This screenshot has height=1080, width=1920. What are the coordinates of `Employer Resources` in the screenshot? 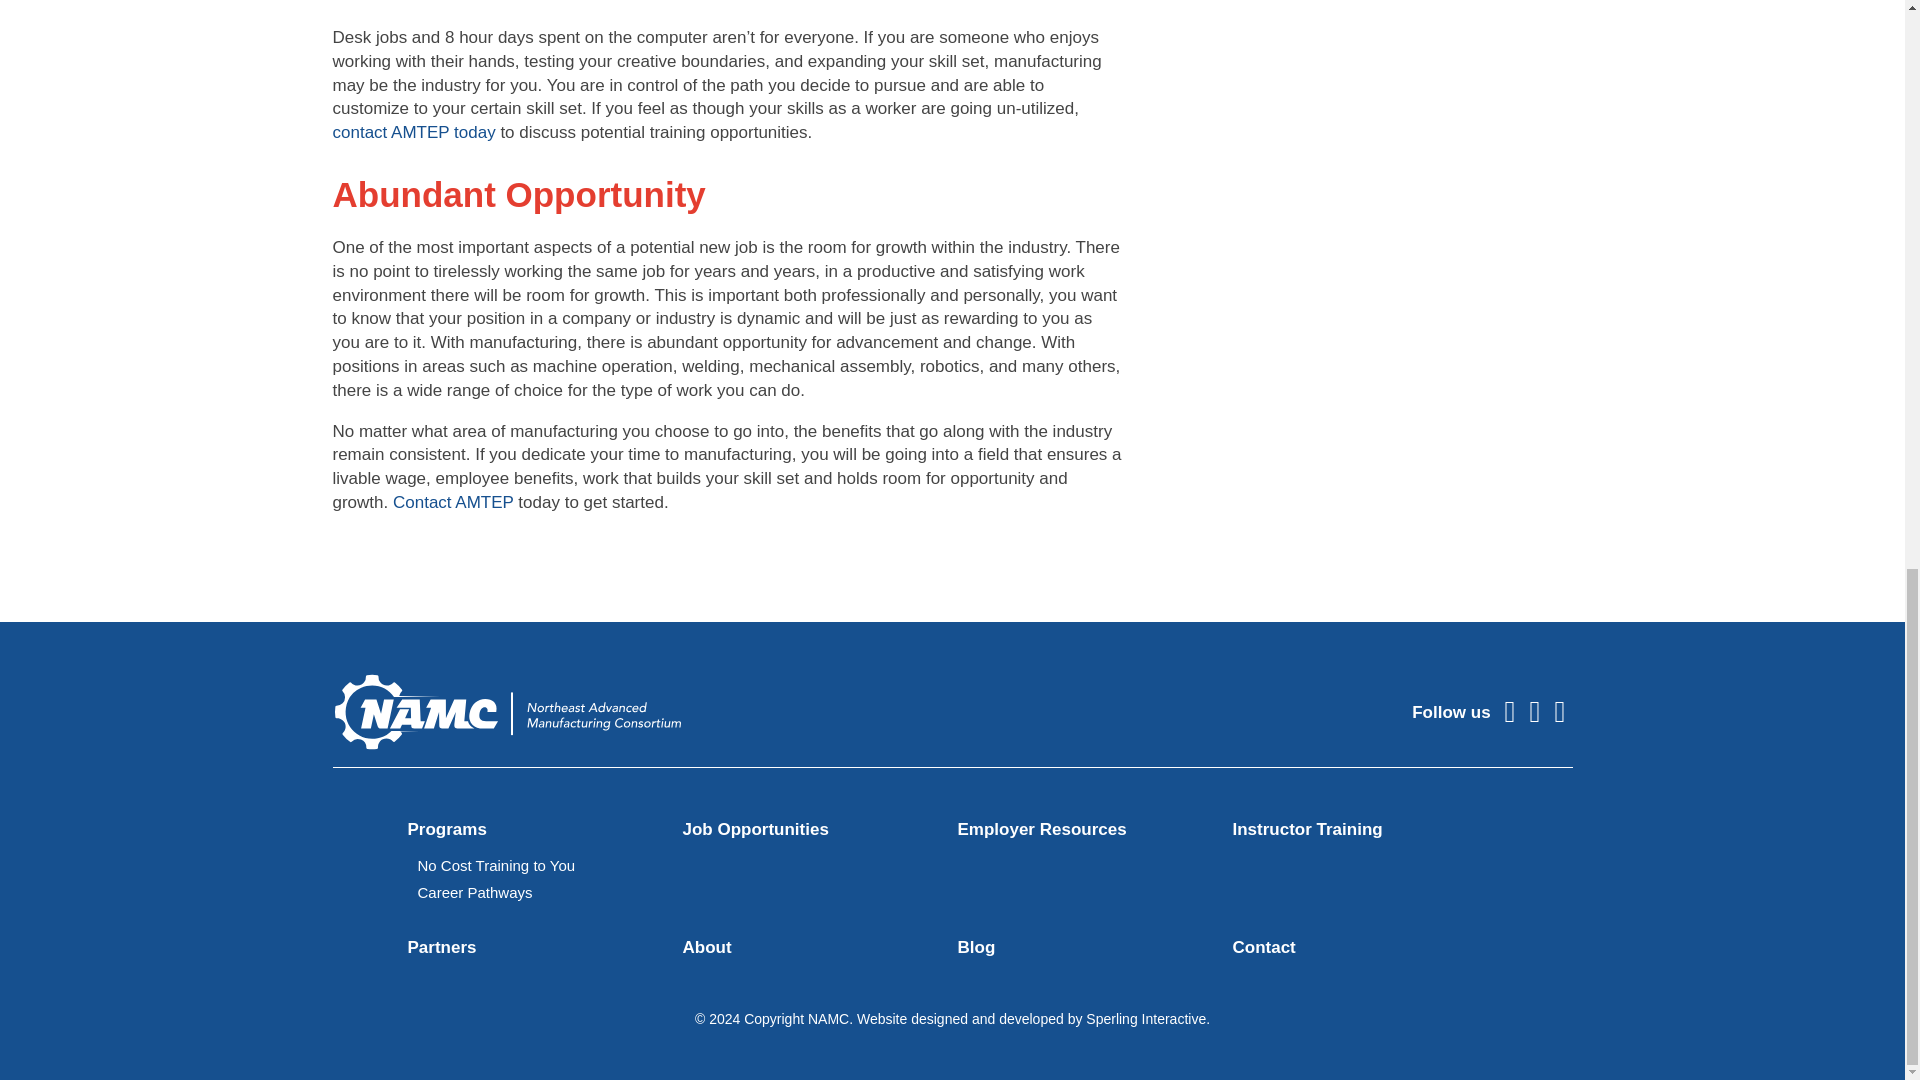 It's located at (1042, 829).